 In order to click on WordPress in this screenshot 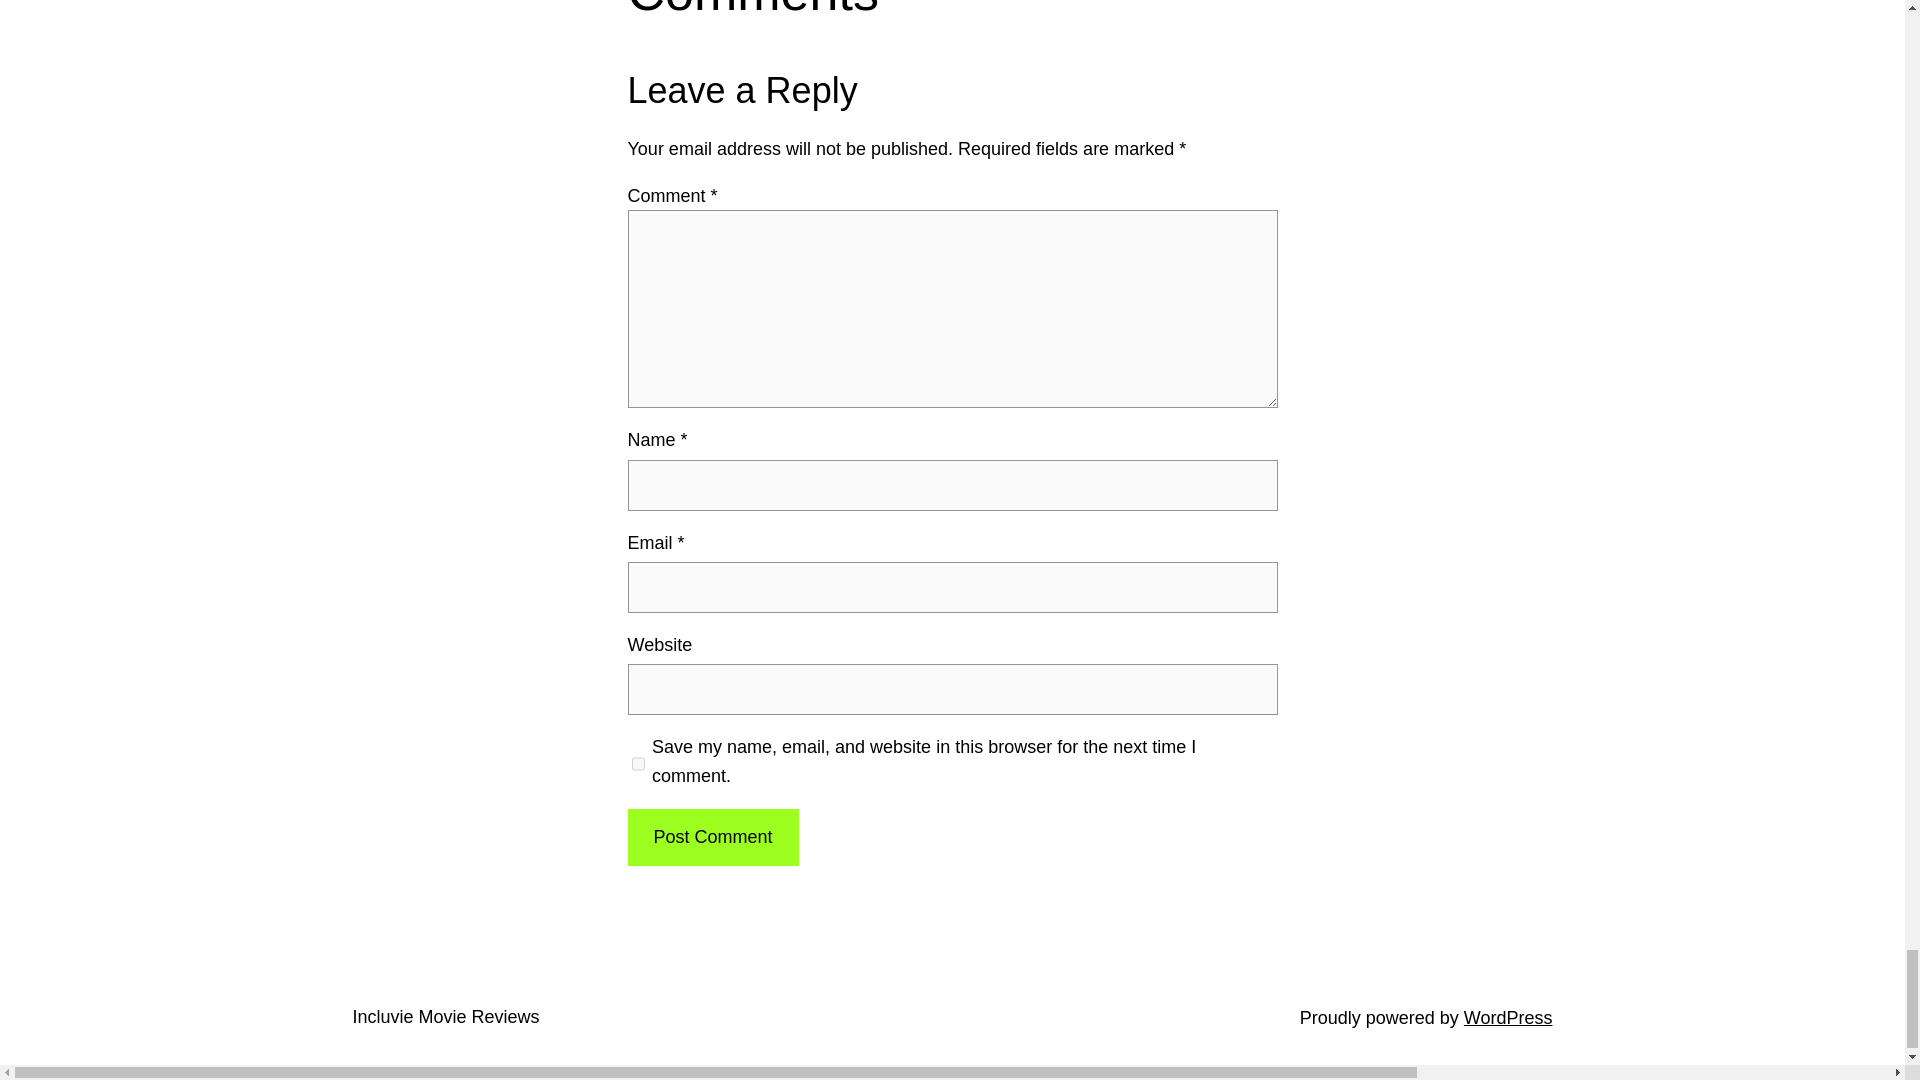, I will do `click(1508, 1018)`.